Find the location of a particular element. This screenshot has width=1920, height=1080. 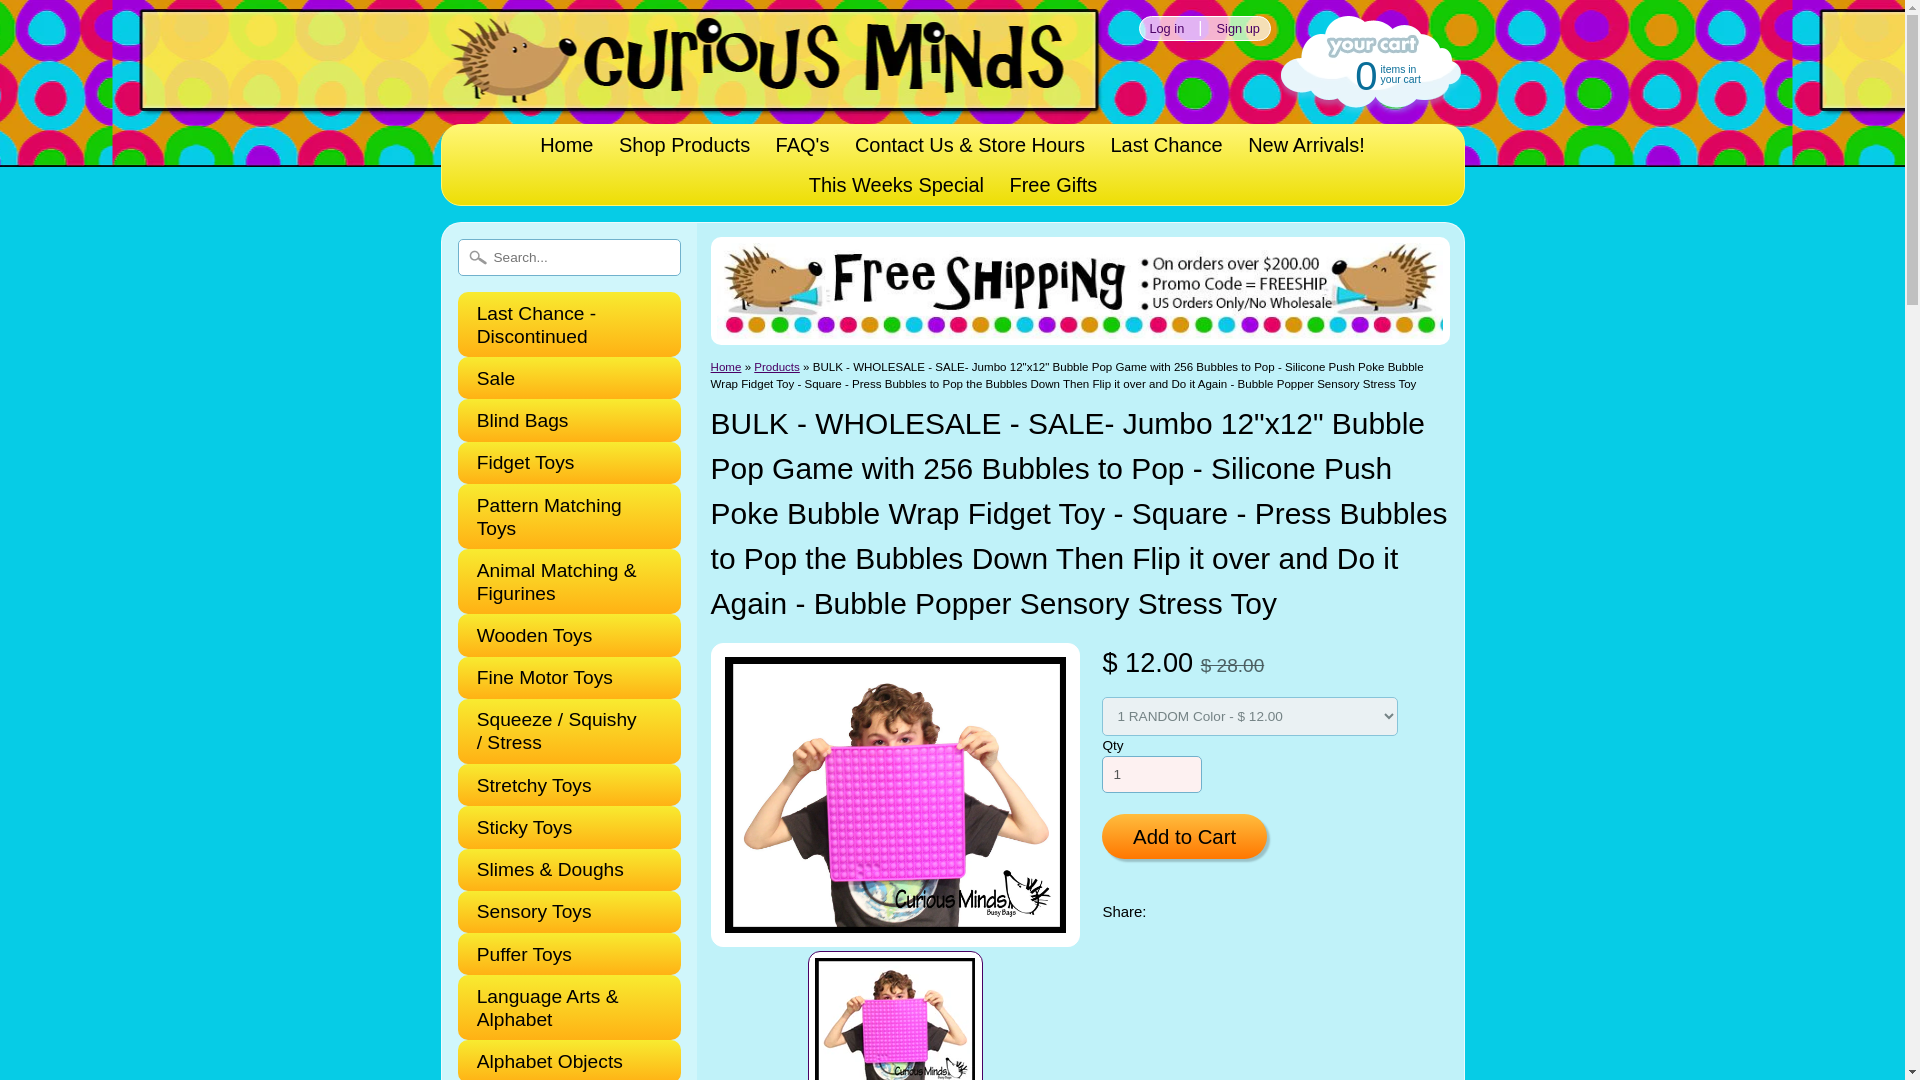

Last Chance - Discontinued is located at coordinates (560, 324).